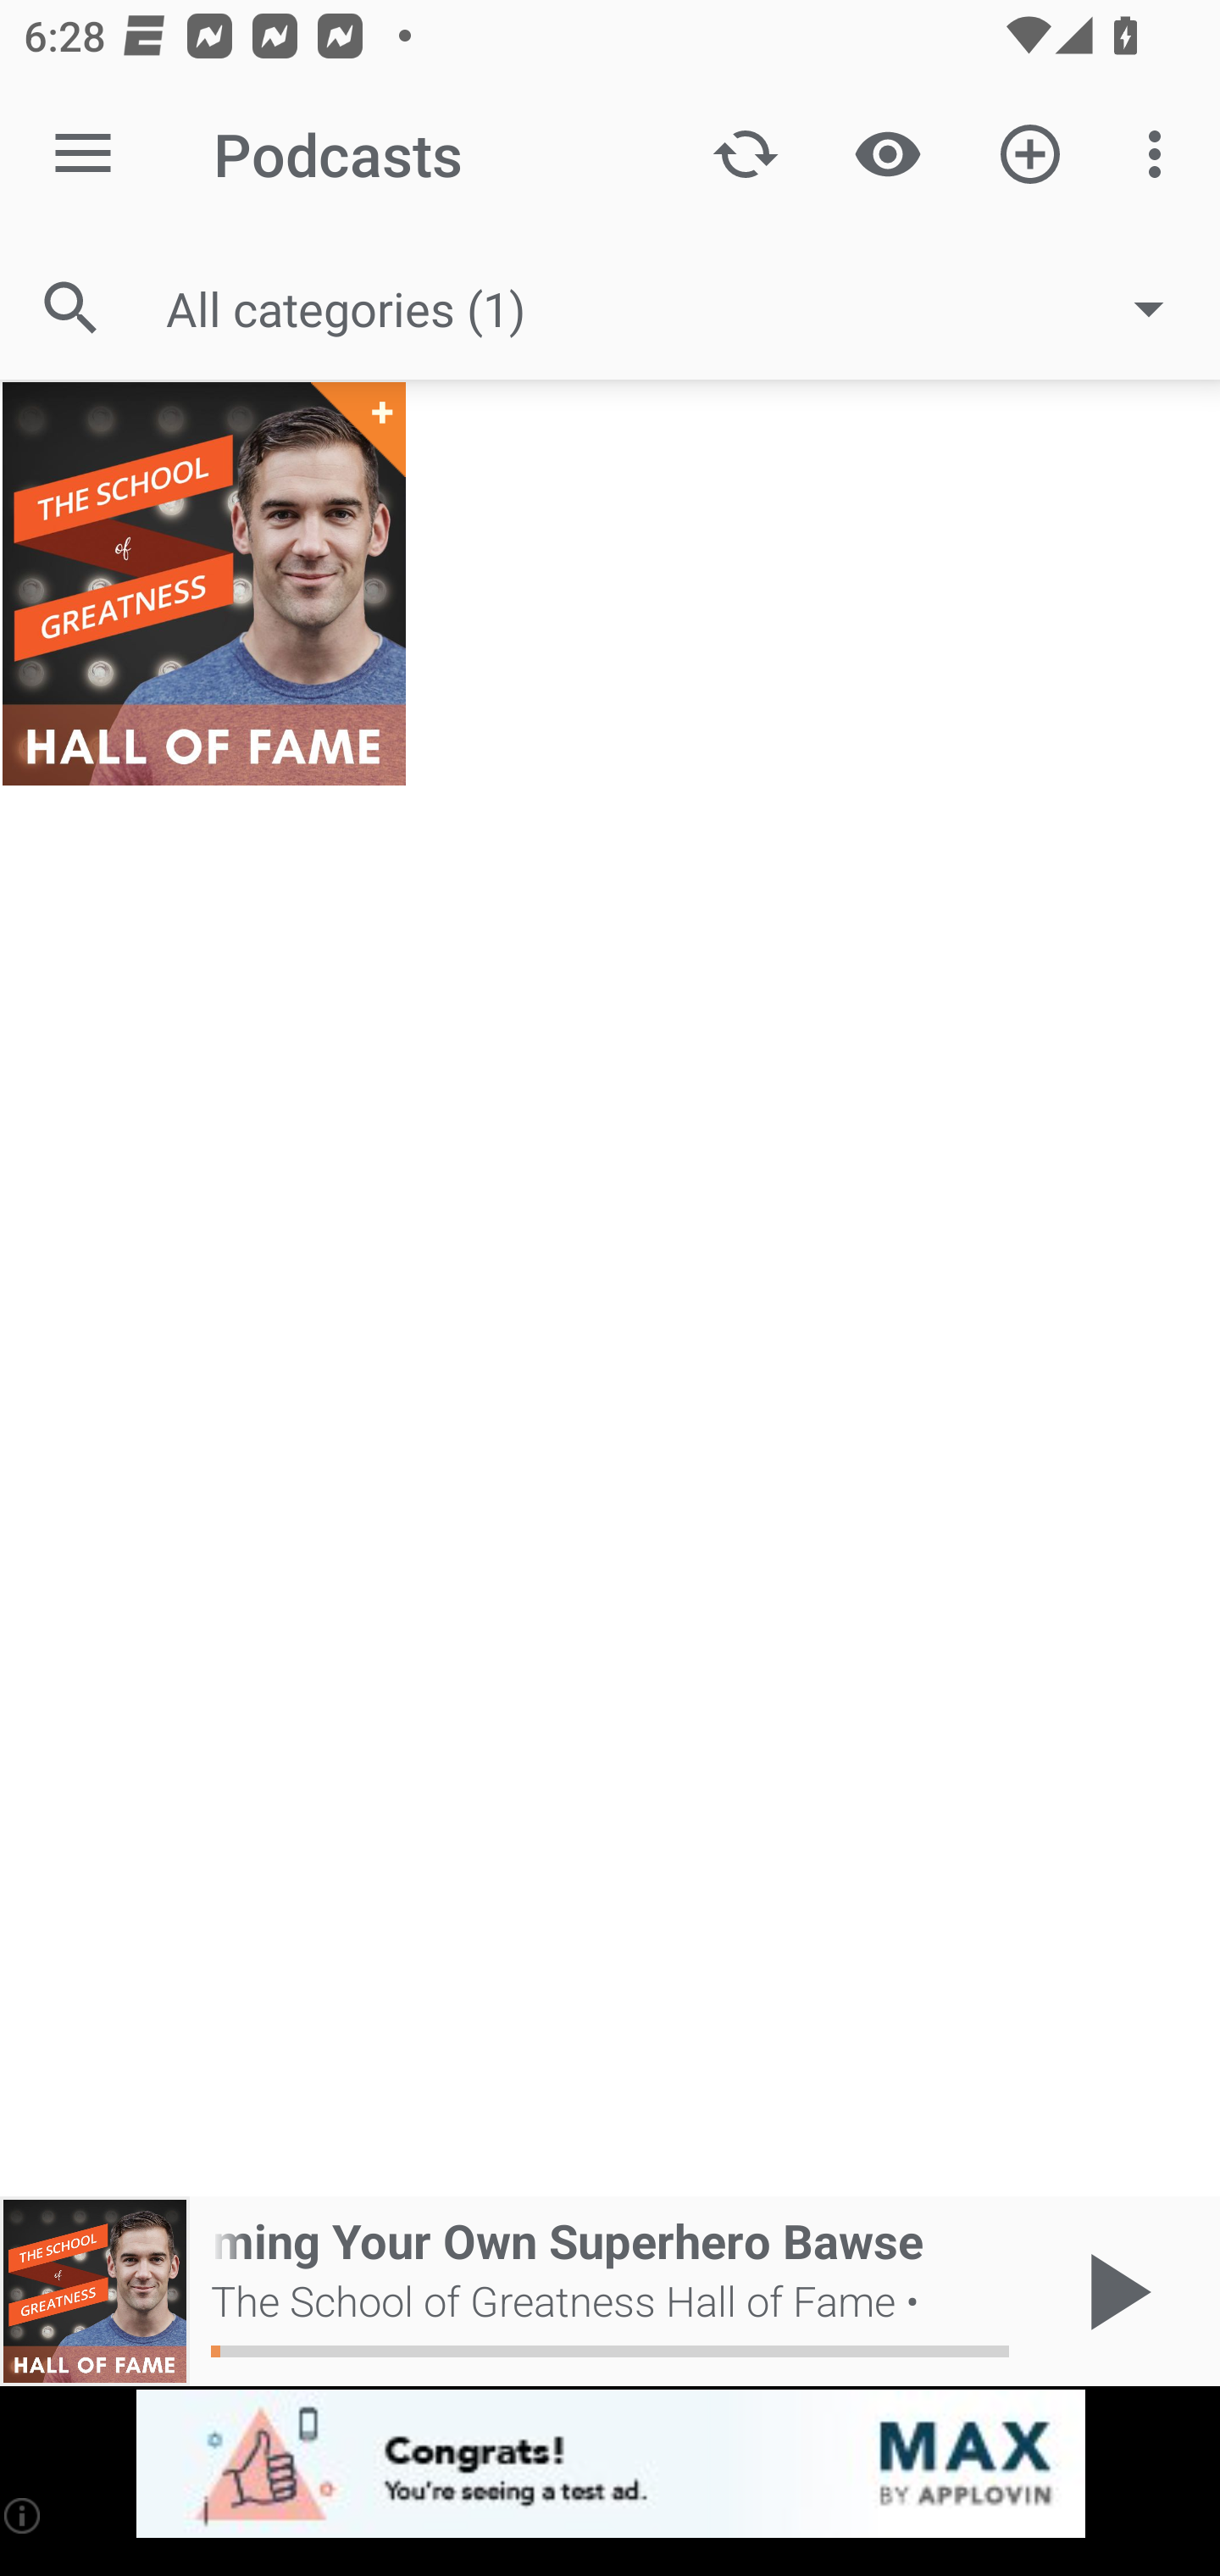  Describe the element at coordinates (1030, 154) in the screenshot. I see `Add new Podcast` at that location.